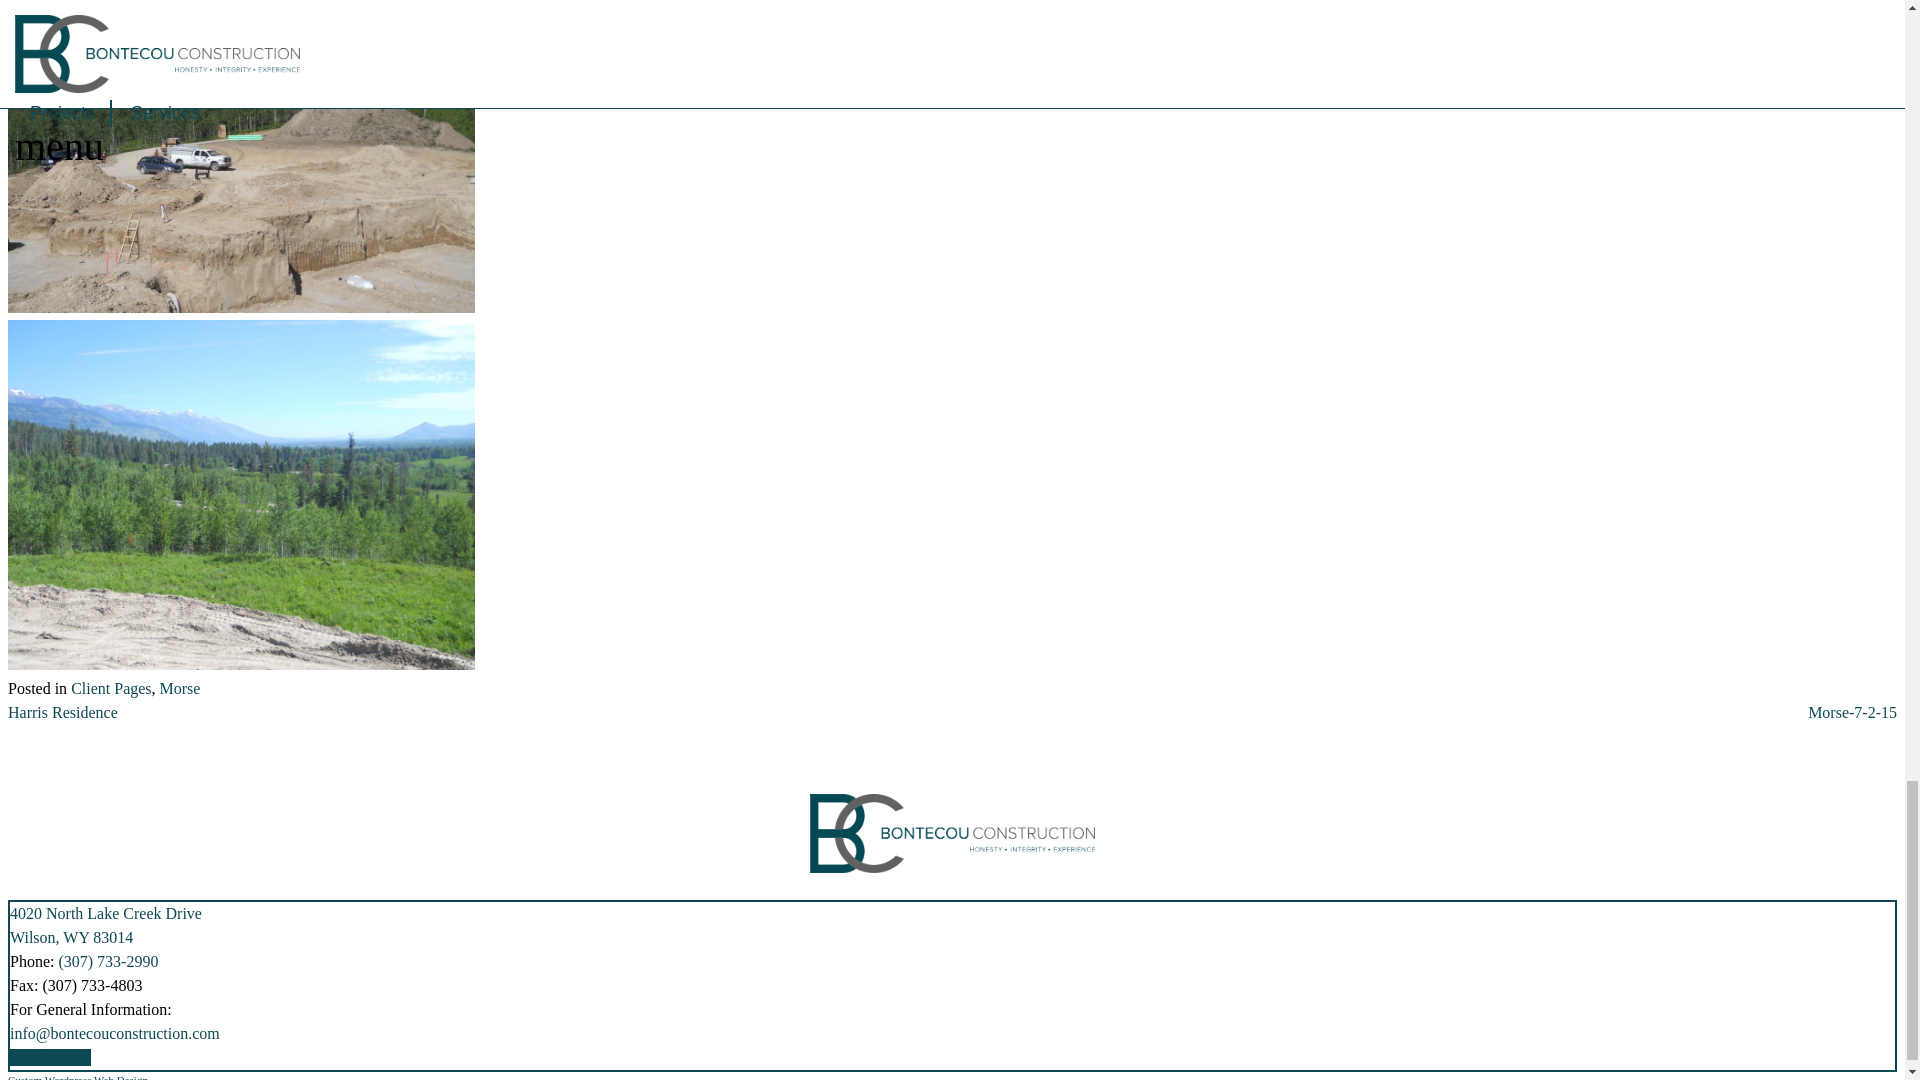 This screenshot has width=1920, height=1080. Describe the element at coordinates (50, 1056) in the screenshot. I see `Client Portal` at that location.